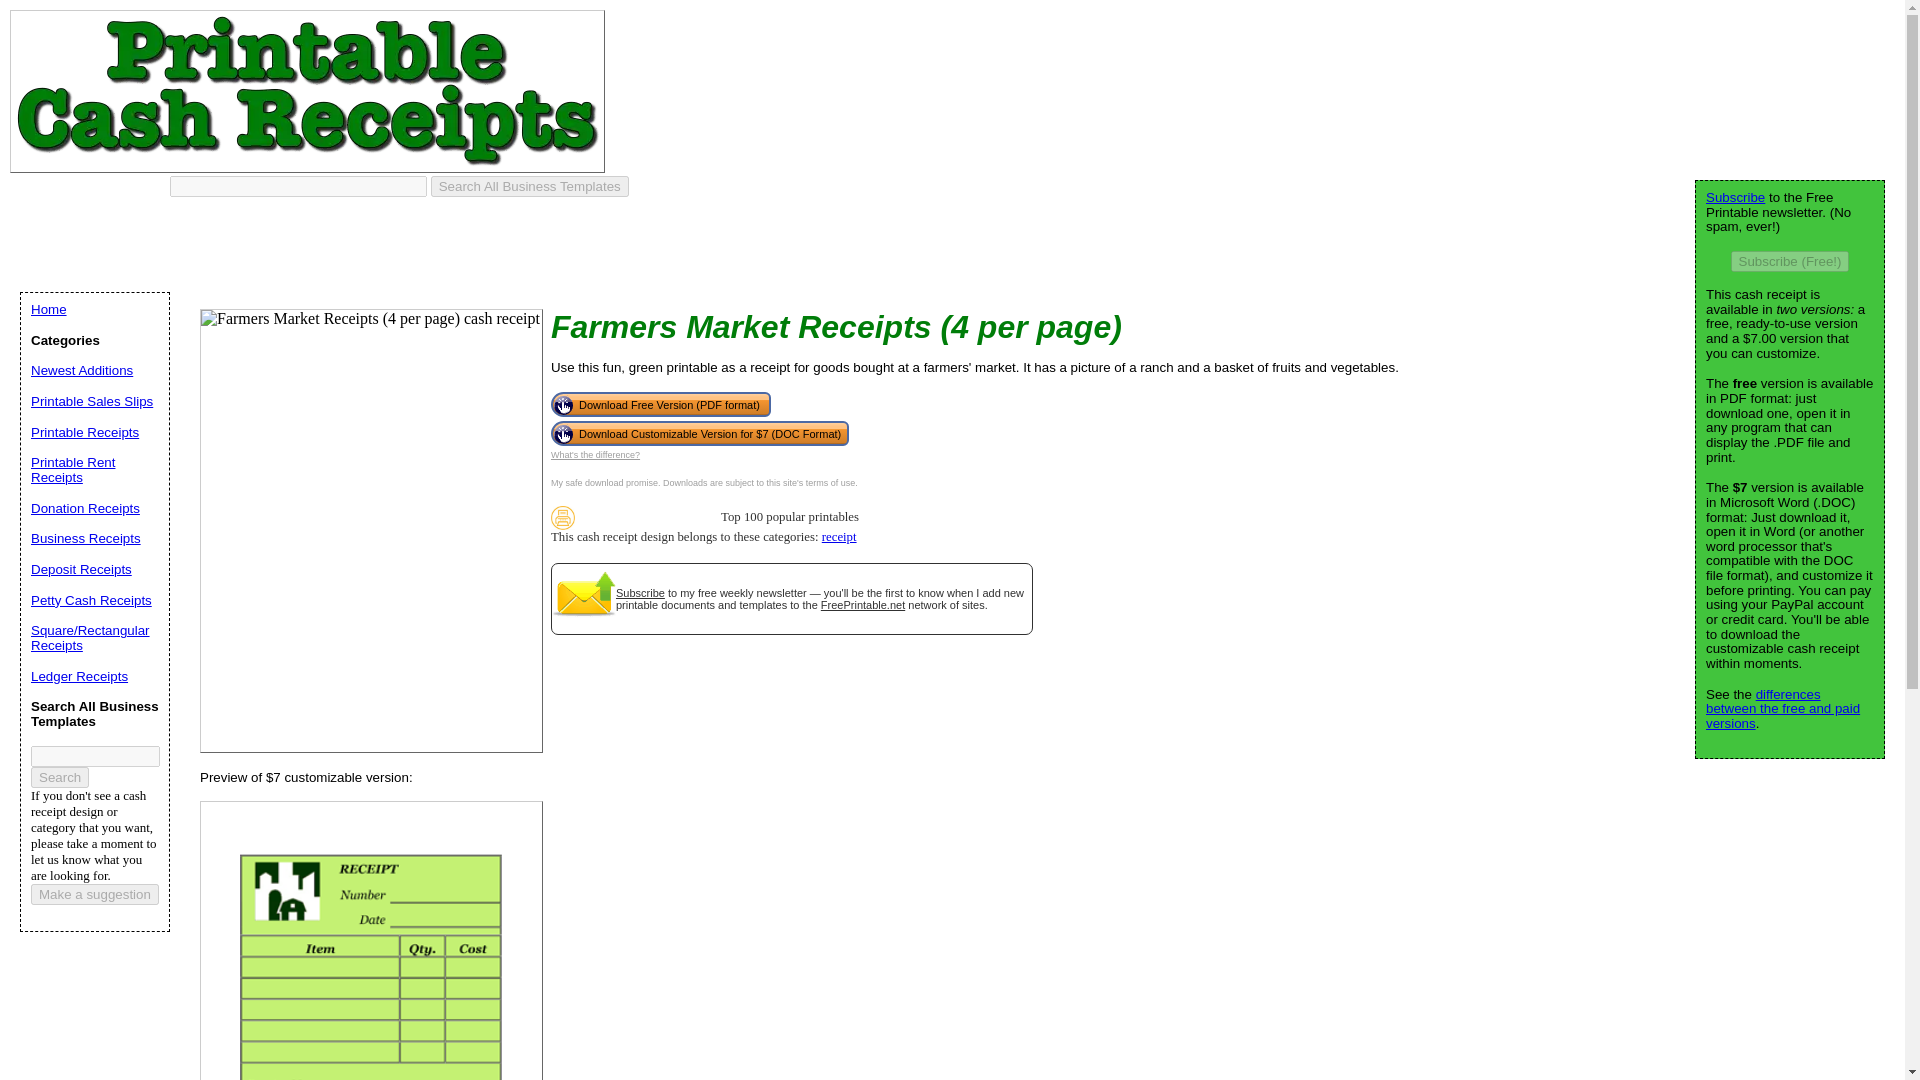 The width and height of the screenshot is (1920, 1080). What do you see at coordinates (562, 518) in the screenshot?
I see `Top 100 popular printables` at bounding box center [562, 518].